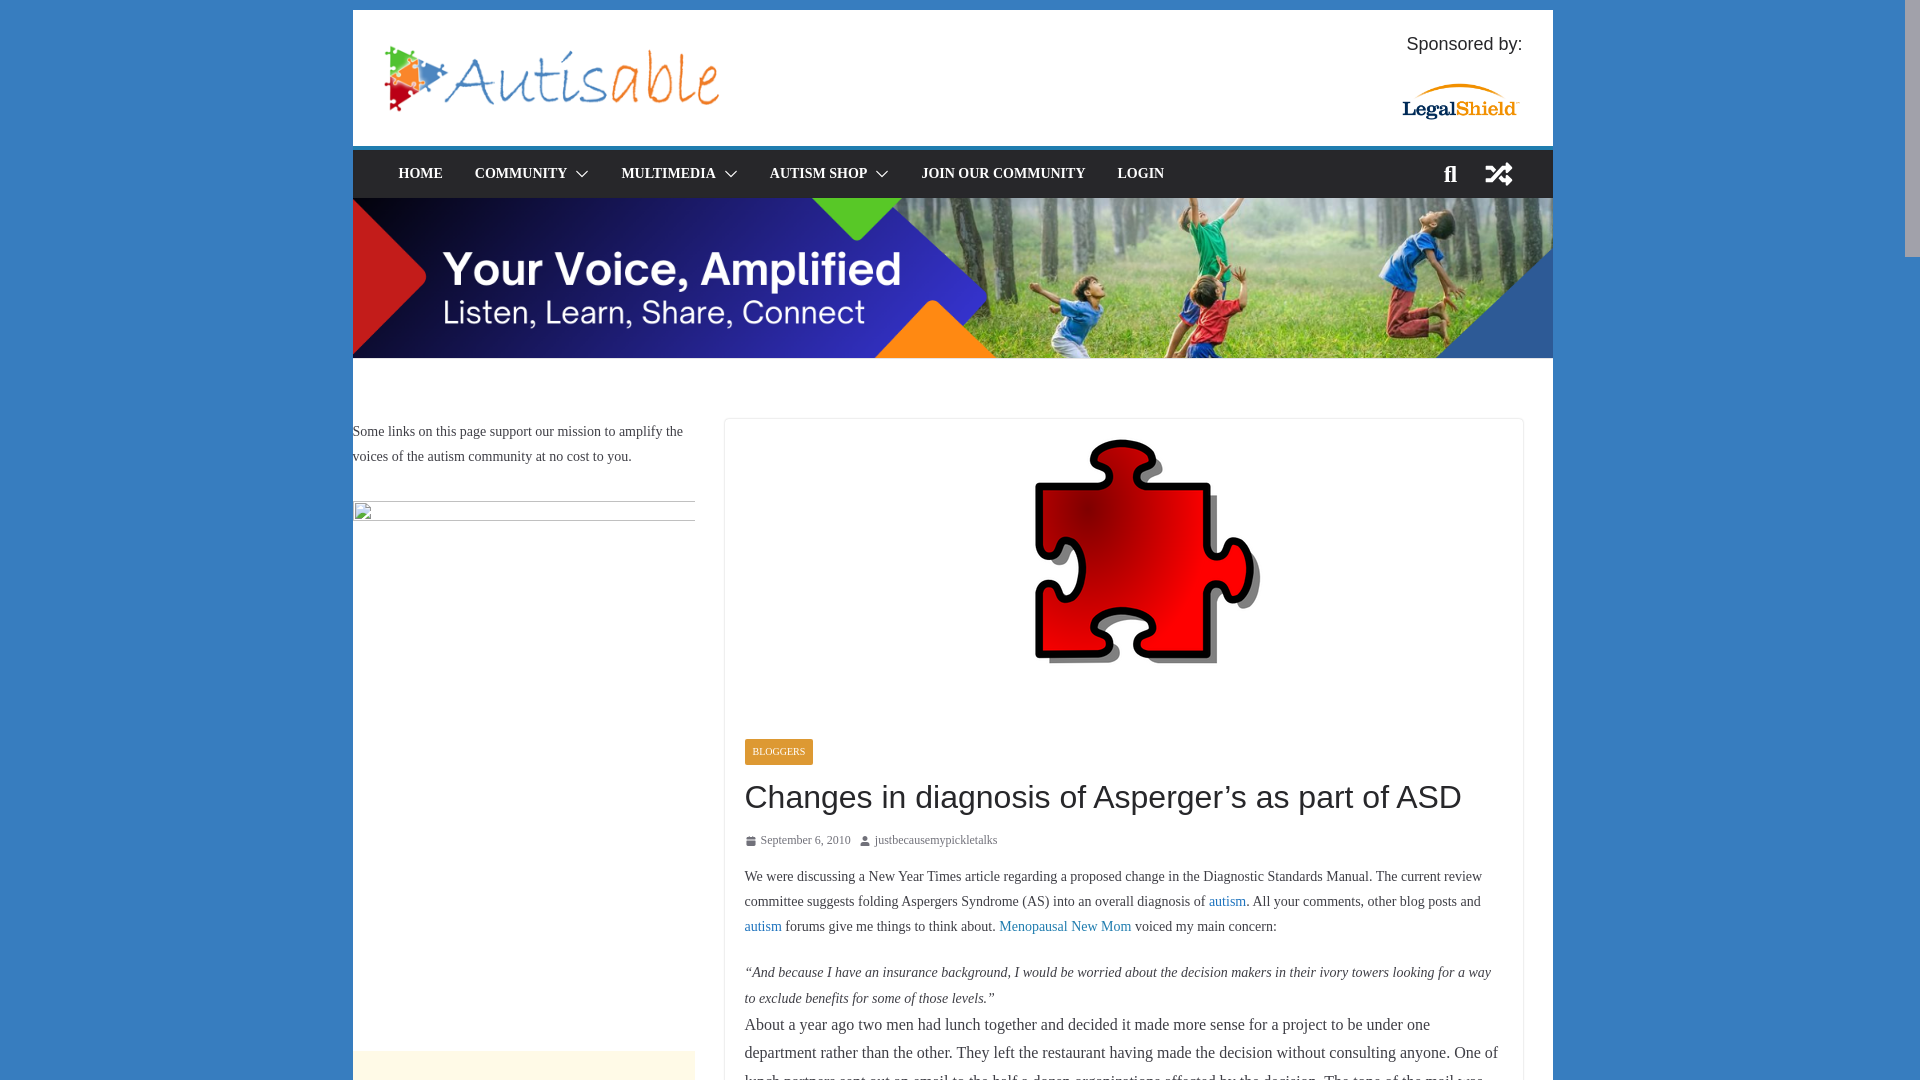 The width and height of the screenshot is (1920, 1080). What do you see at coordinates (1064, 926) in the screenshot?
I see `Menopausal New Mom` at bounding box center [1064, 926].